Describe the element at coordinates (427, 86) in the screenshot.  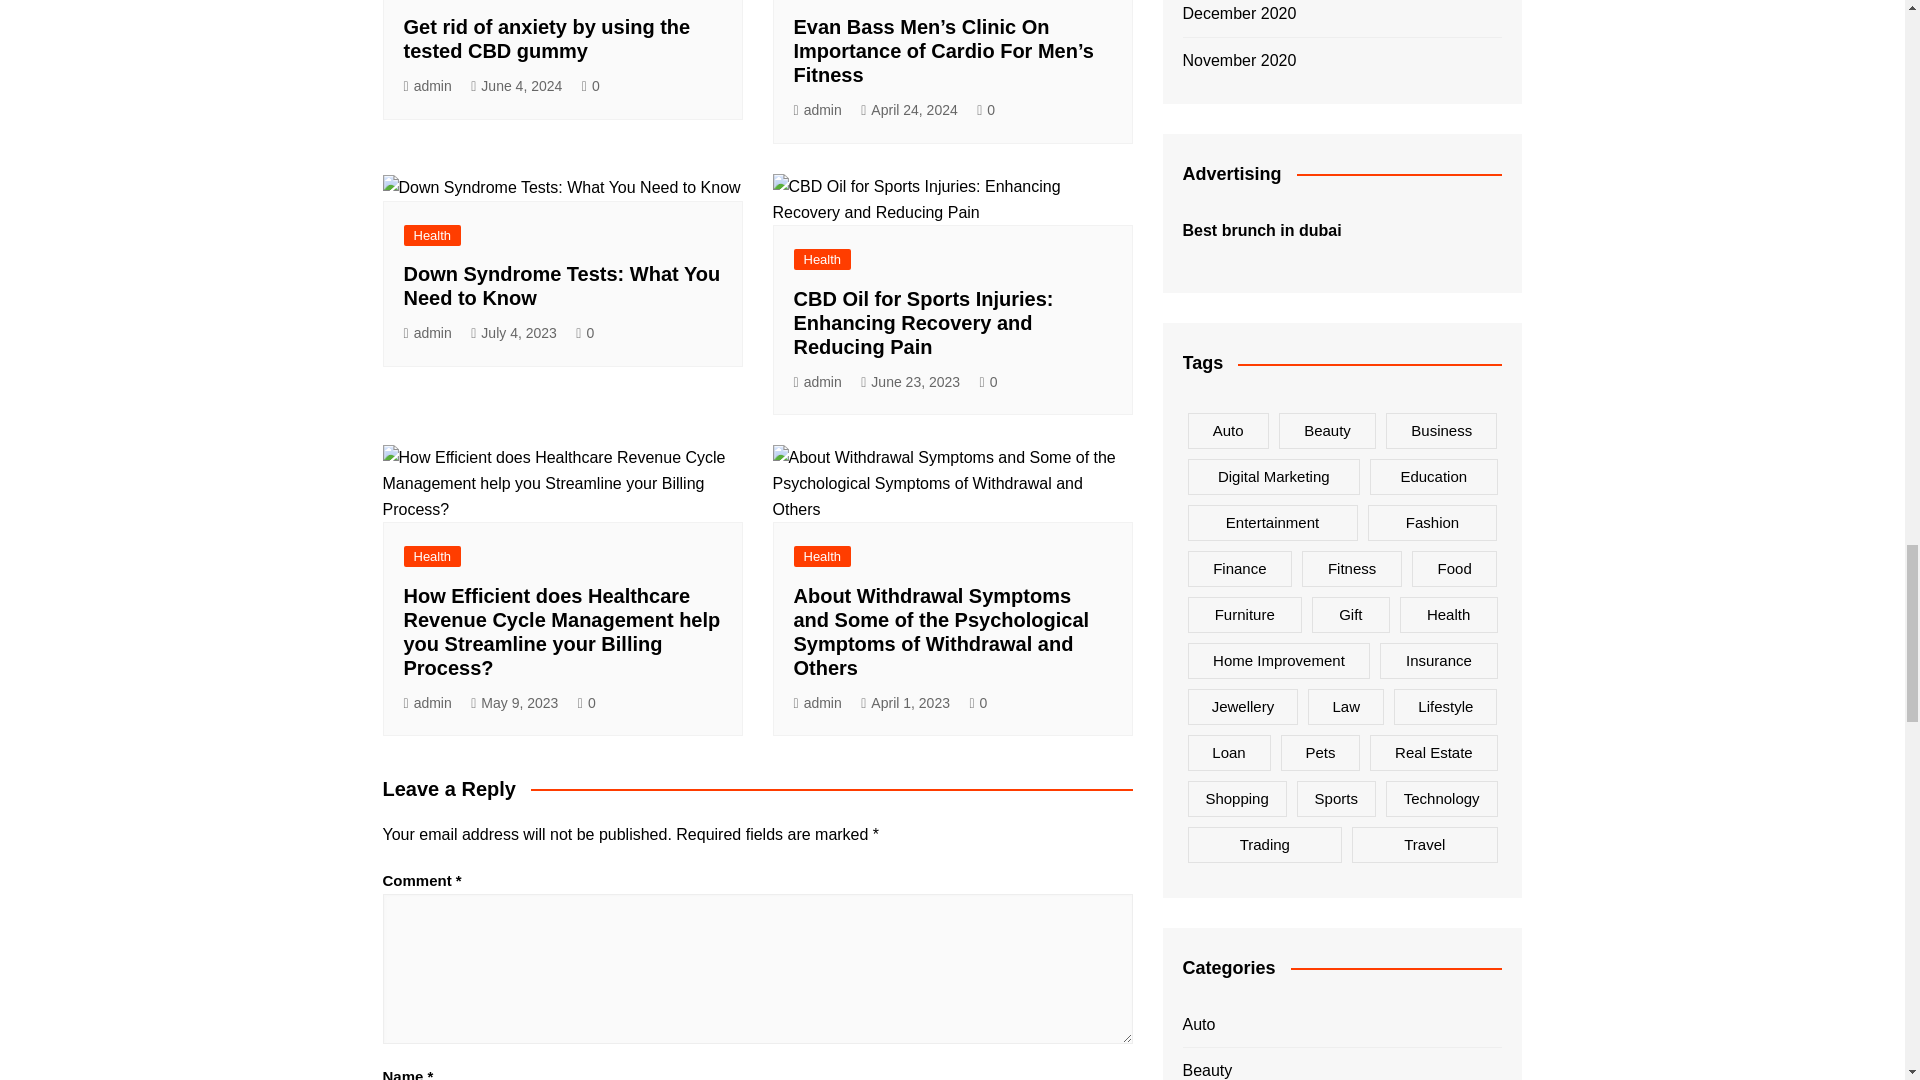
I see `admin` at that location.